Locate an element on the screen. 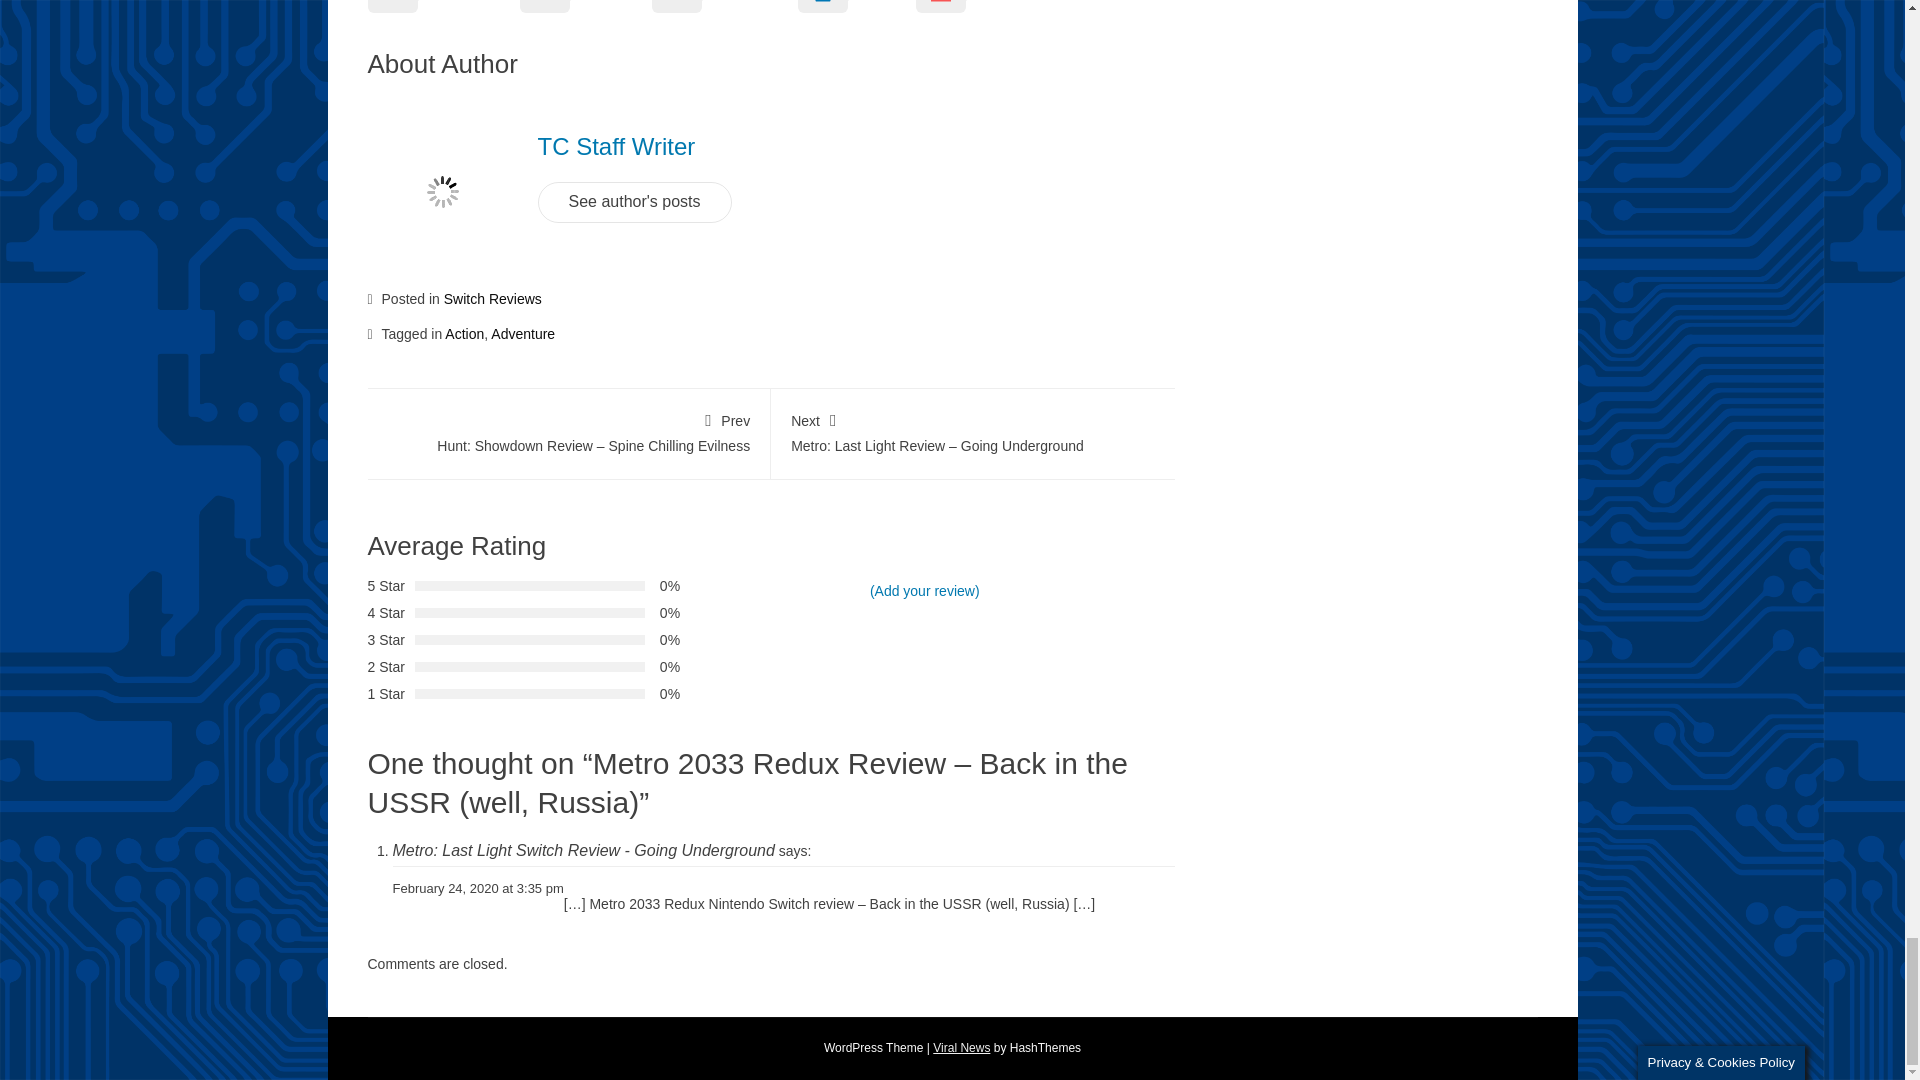 The image size is (1920, 1080). Download Viral News is located at coordinates (962, 1048).